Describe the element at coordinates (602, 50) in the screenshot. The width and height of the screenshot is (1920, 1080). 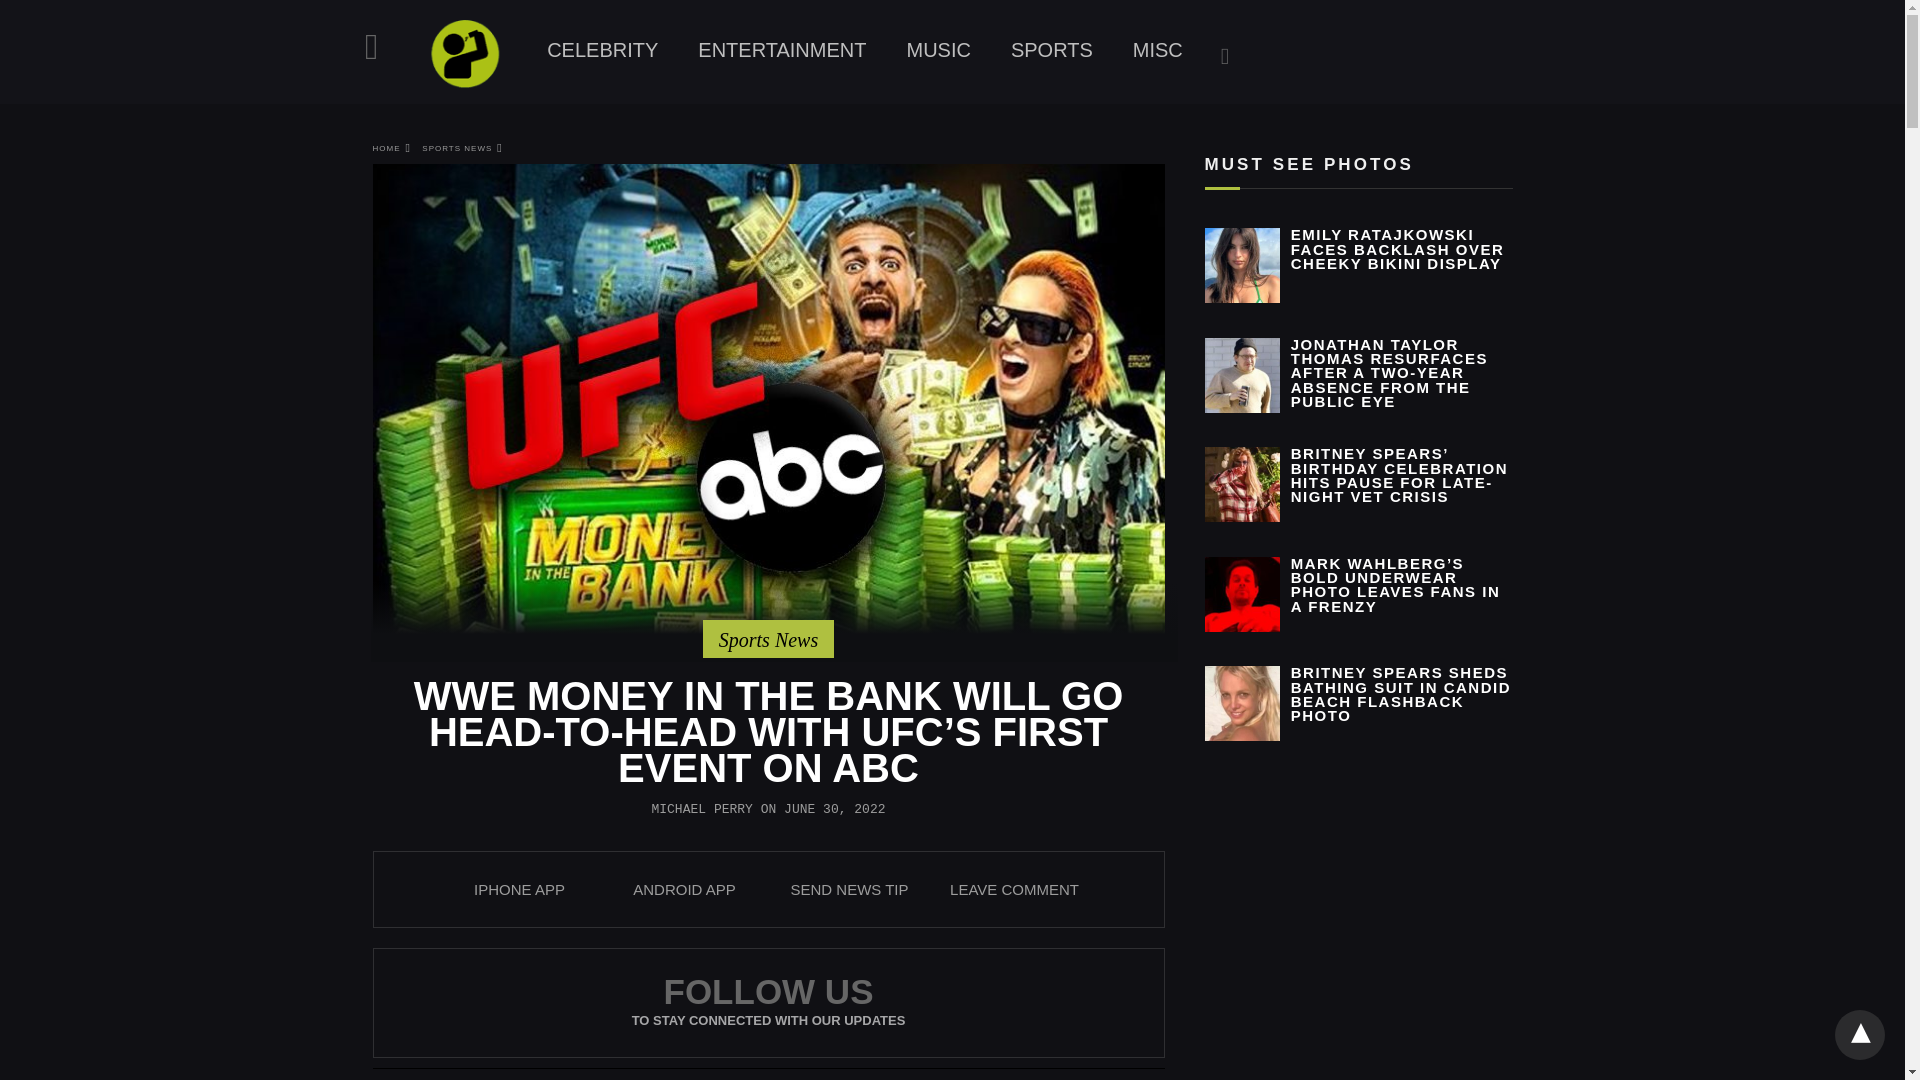
I see `Celebrity News` at that location.